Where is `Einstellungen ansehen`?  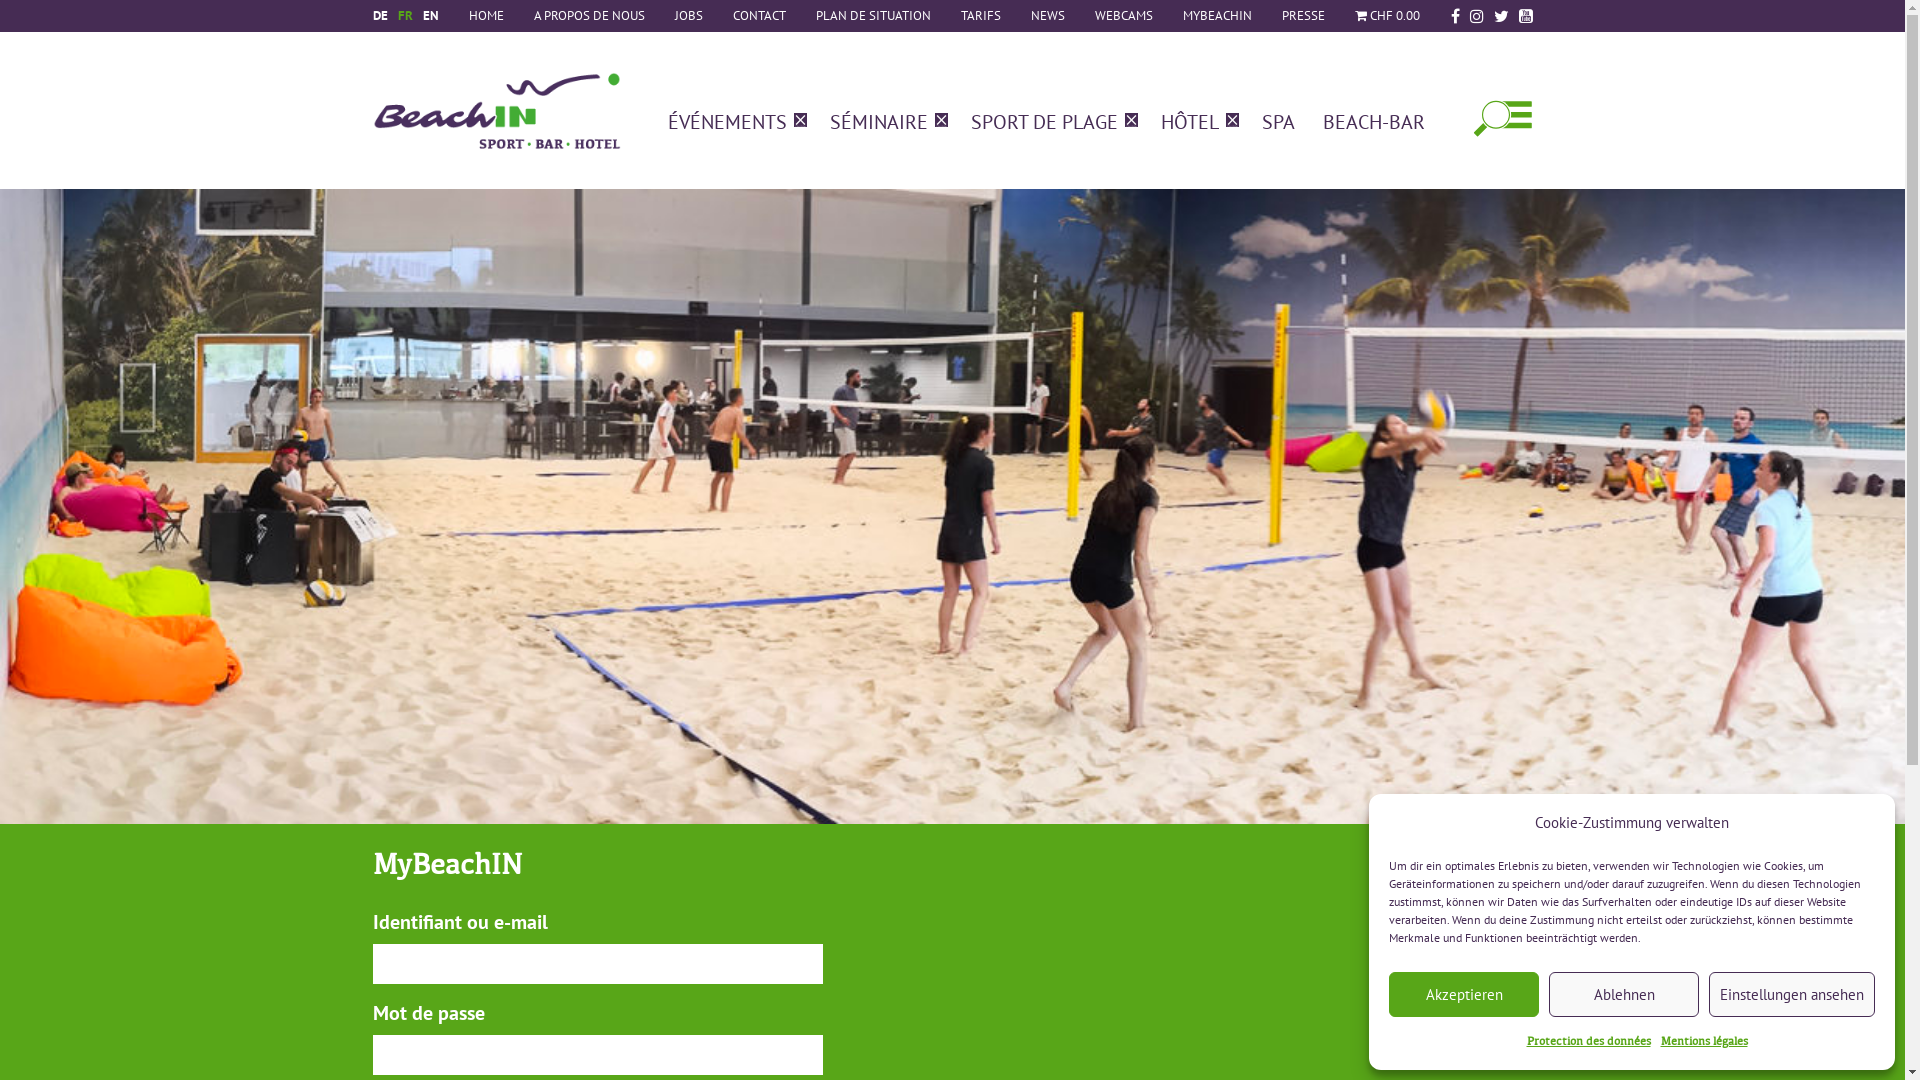 Einstellungen ansehen is located at coordinates (1792, 994).